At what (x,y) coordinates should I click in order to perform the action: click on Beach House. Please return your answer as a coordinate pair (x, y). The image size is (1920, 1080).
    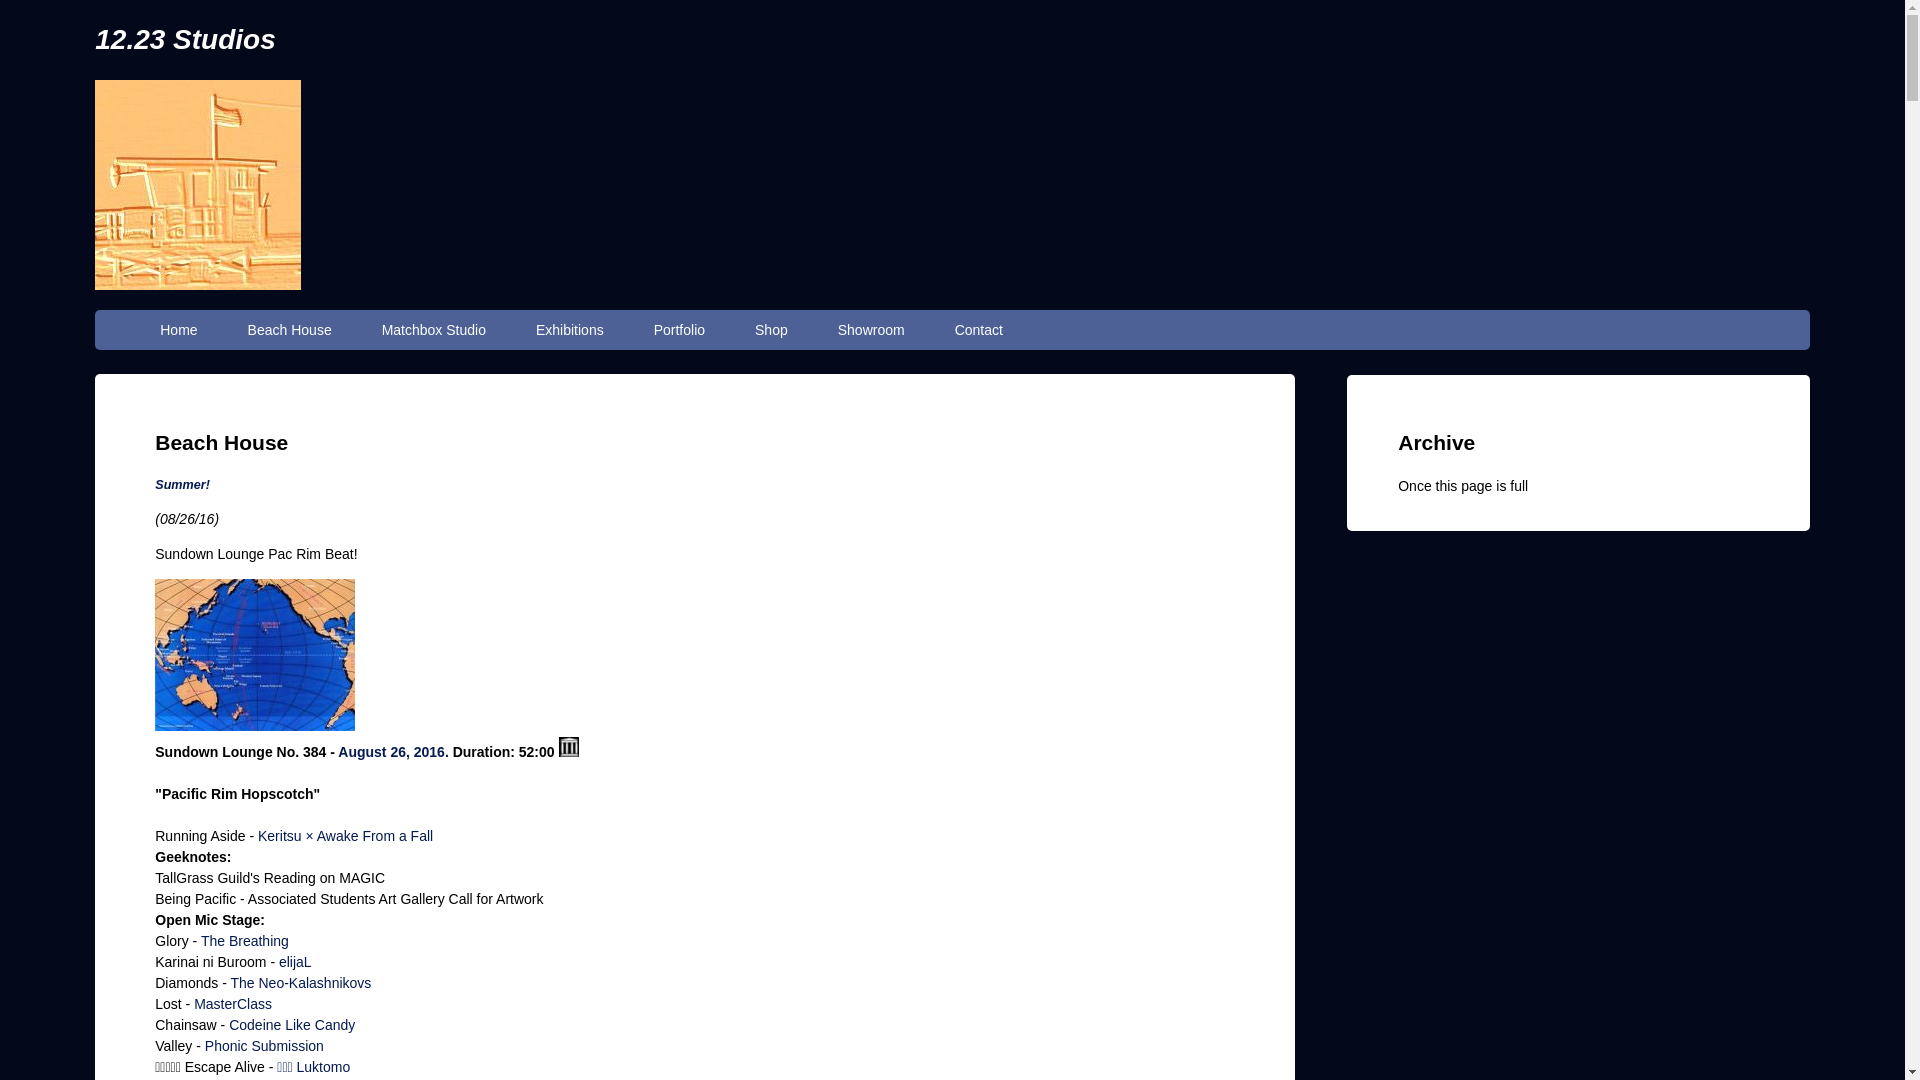
    Looking at the image, I should click on (290, 330).